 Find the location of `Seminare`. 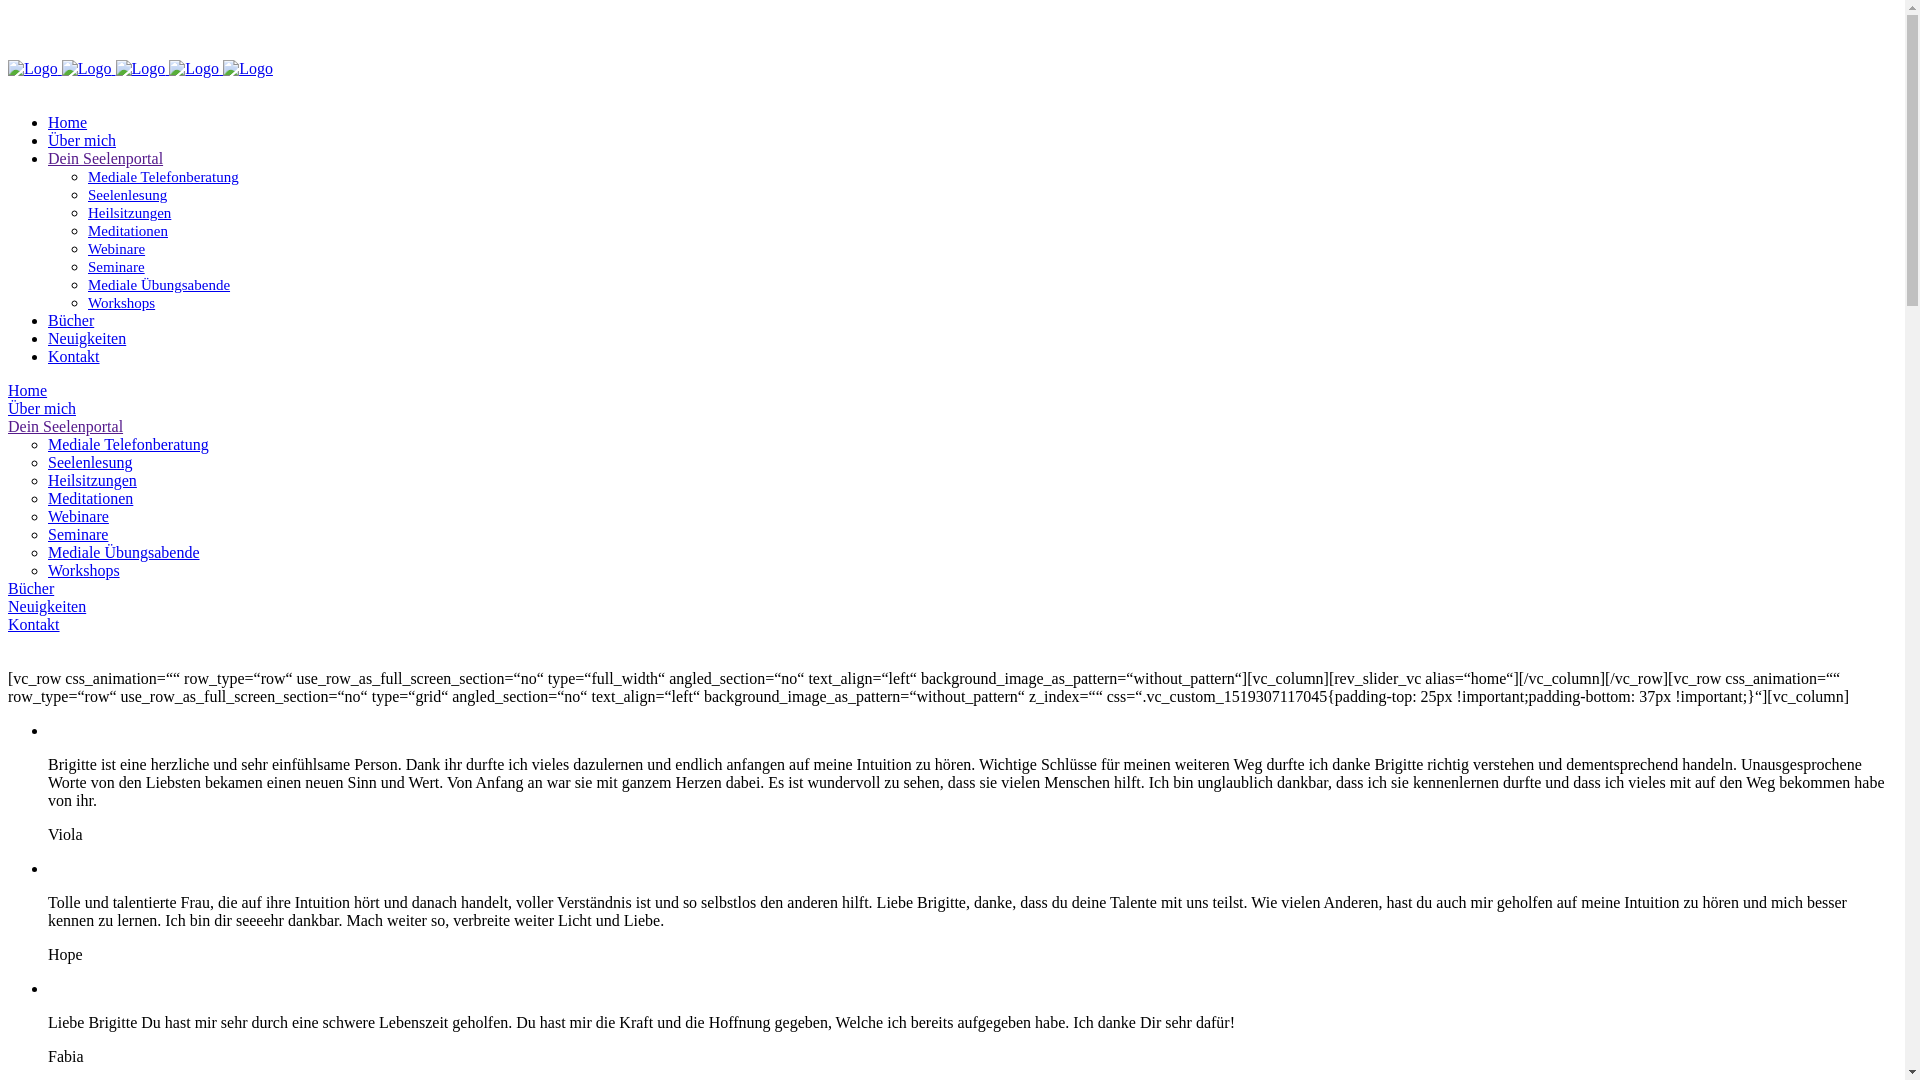

Seminare is located at coordinates (78, 534).